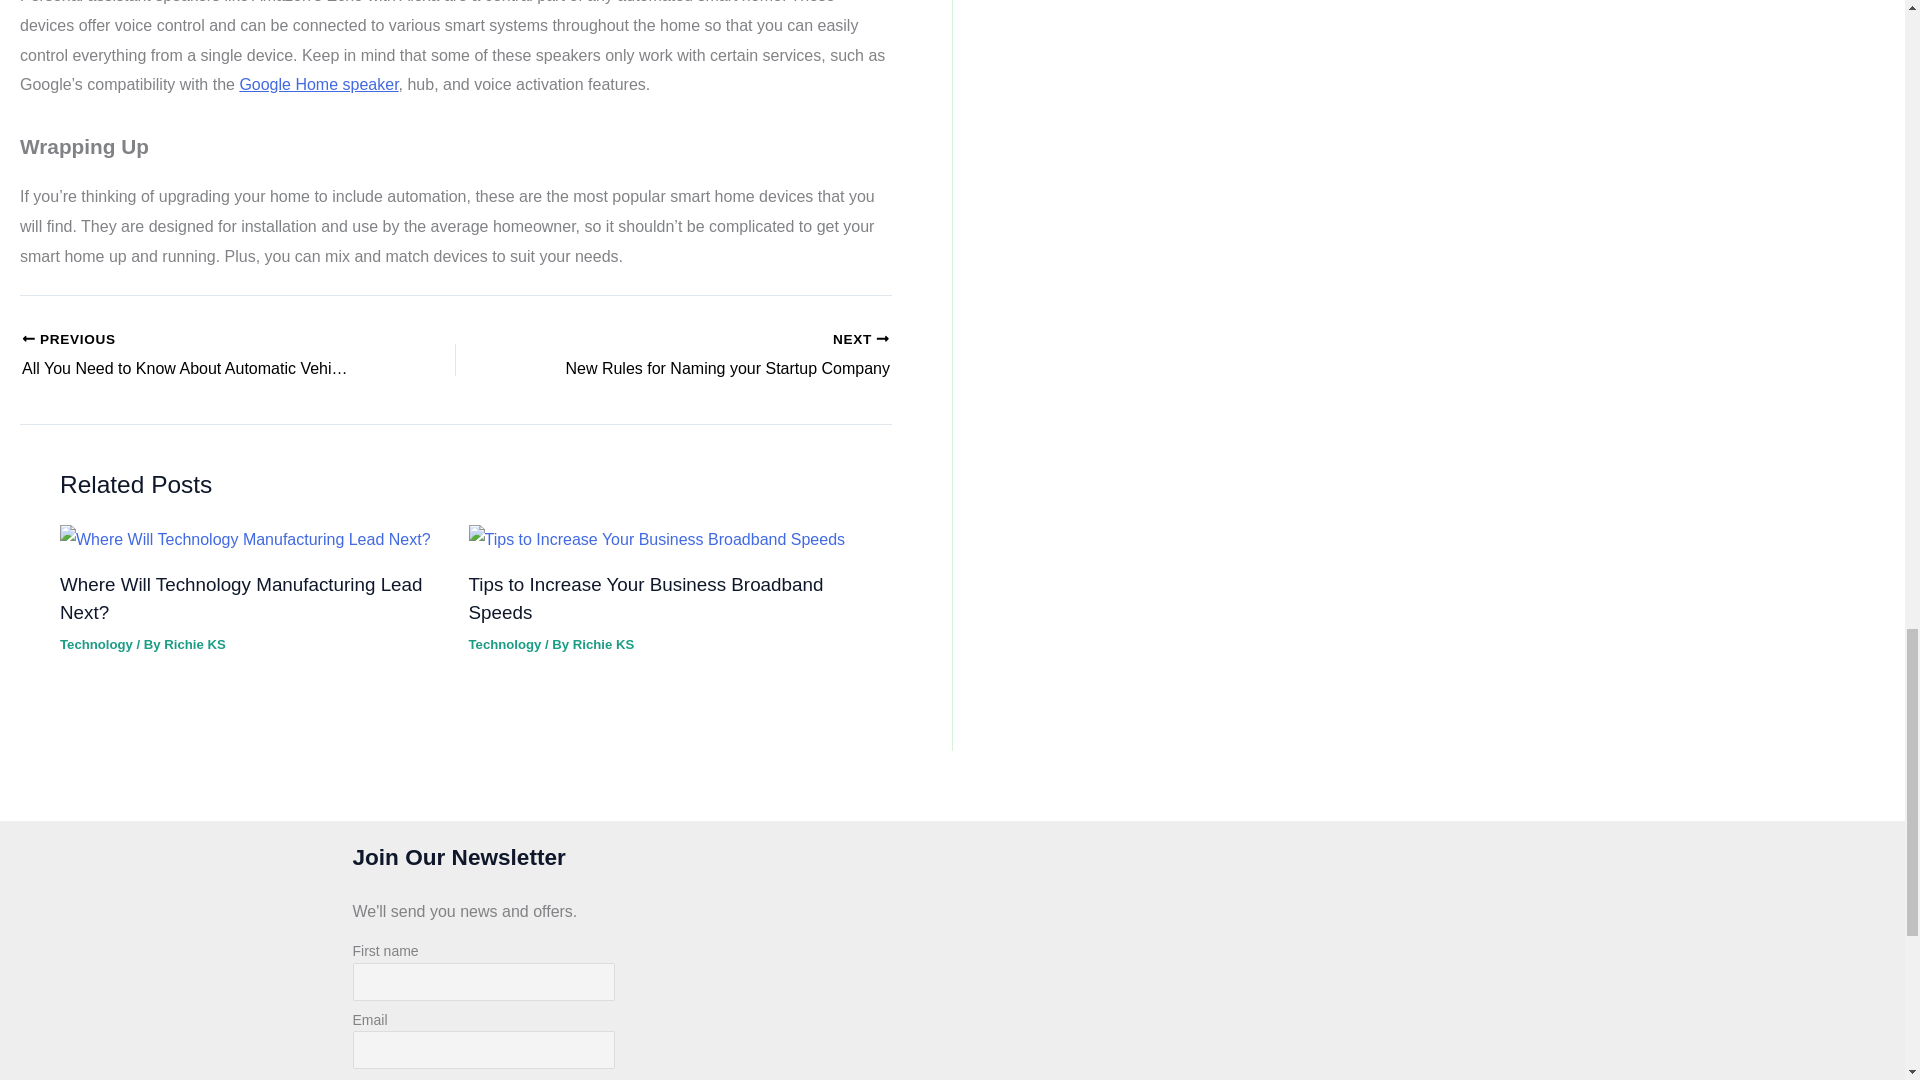 This screenshot has height=1080, width=1920. I want to click on View all posts by Richie KS, so click(194, 644).